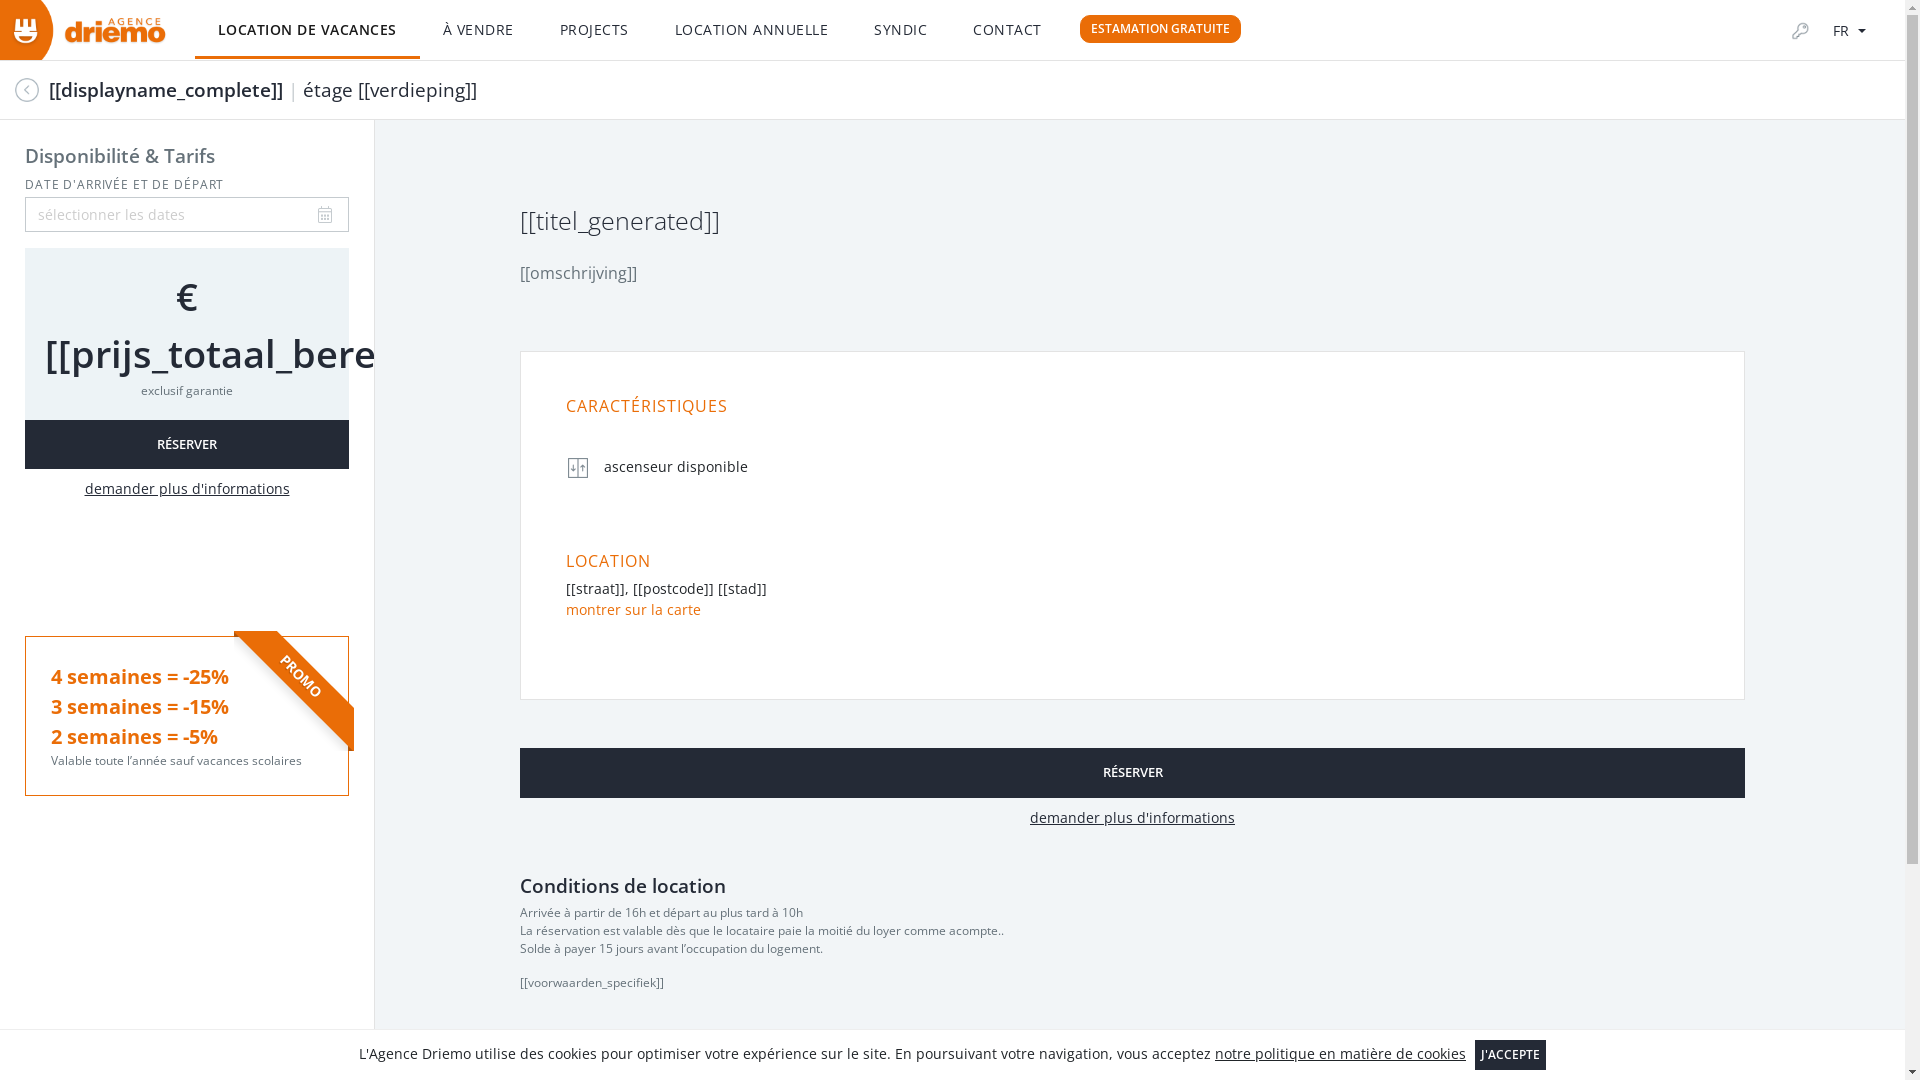 This screenshot has height=1080, width=1920. What do you see at coordinates (1007, 30) in the screenshot?
I see `CONTACT` at bounding box center [1007, 30].